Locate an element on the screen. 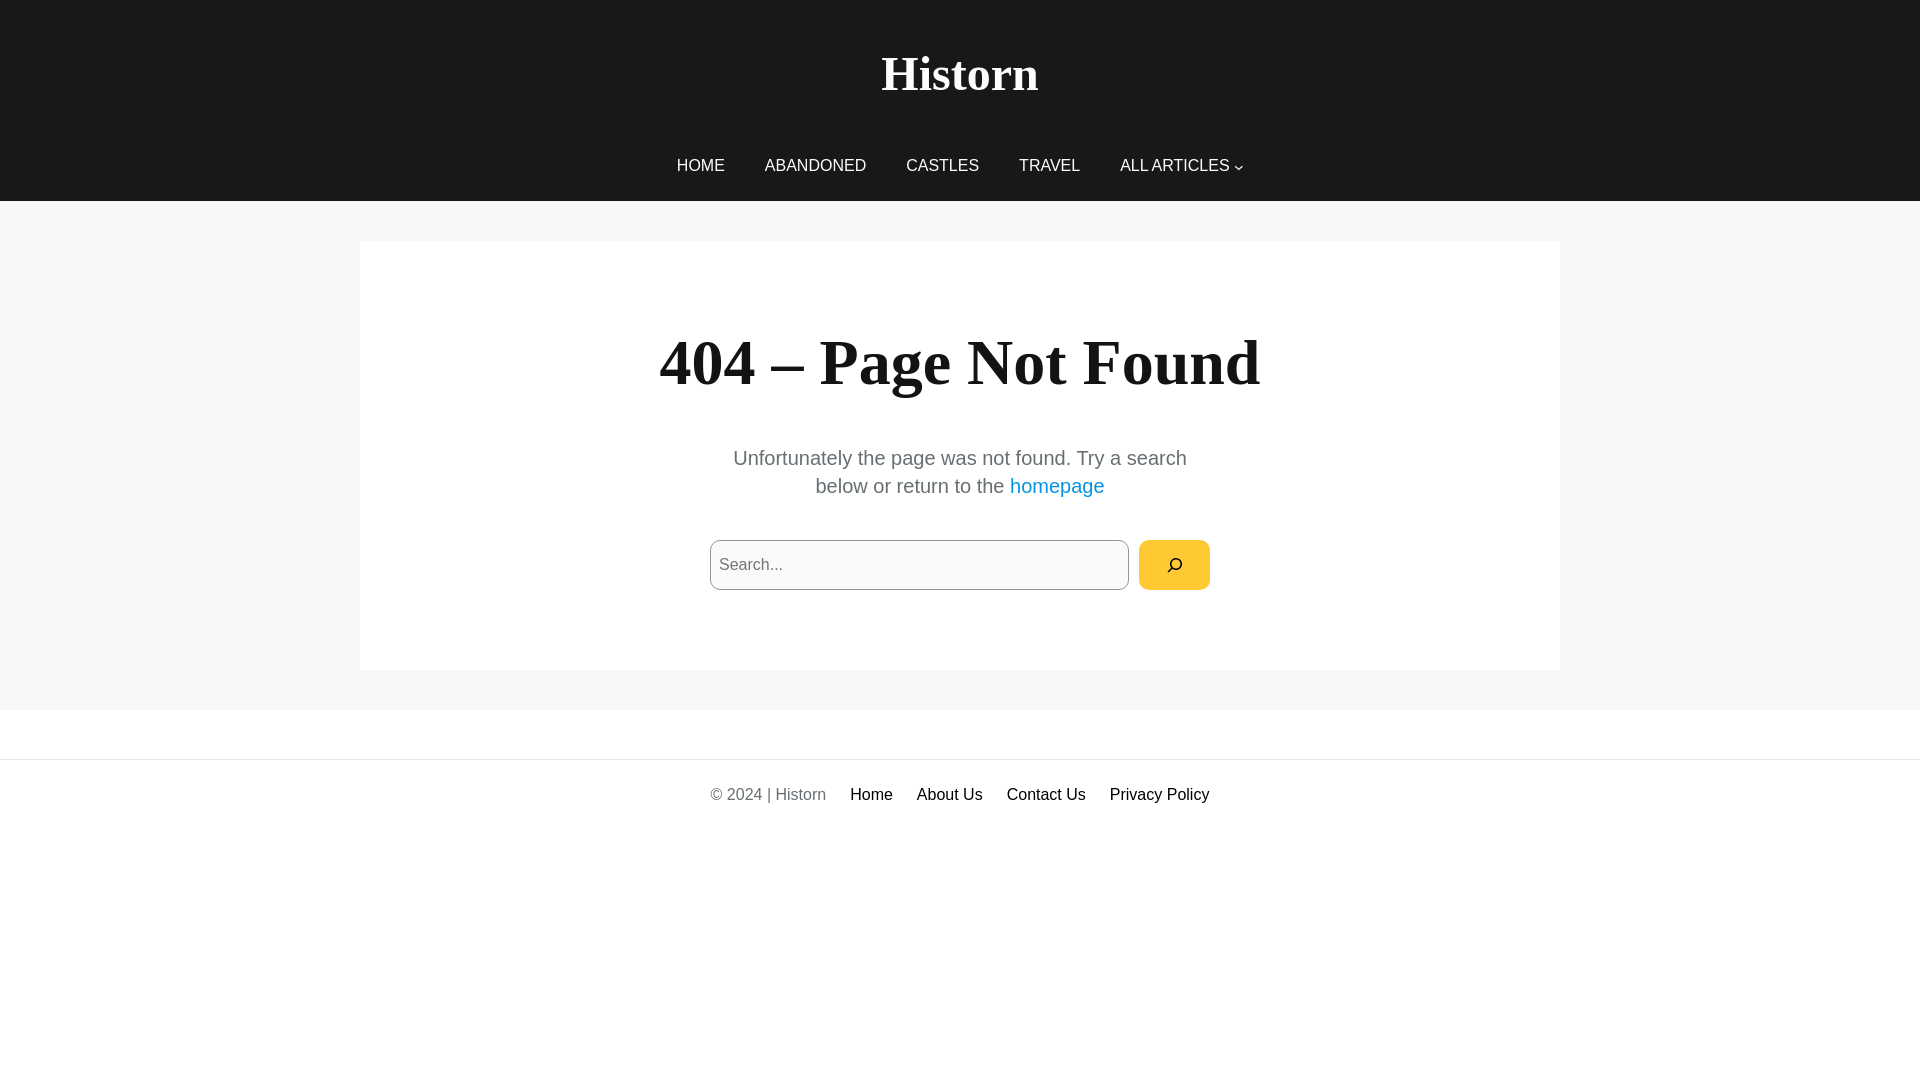 This screenshot has height=1080, width=1920. CASTLES is located at coordinates (942, 166).